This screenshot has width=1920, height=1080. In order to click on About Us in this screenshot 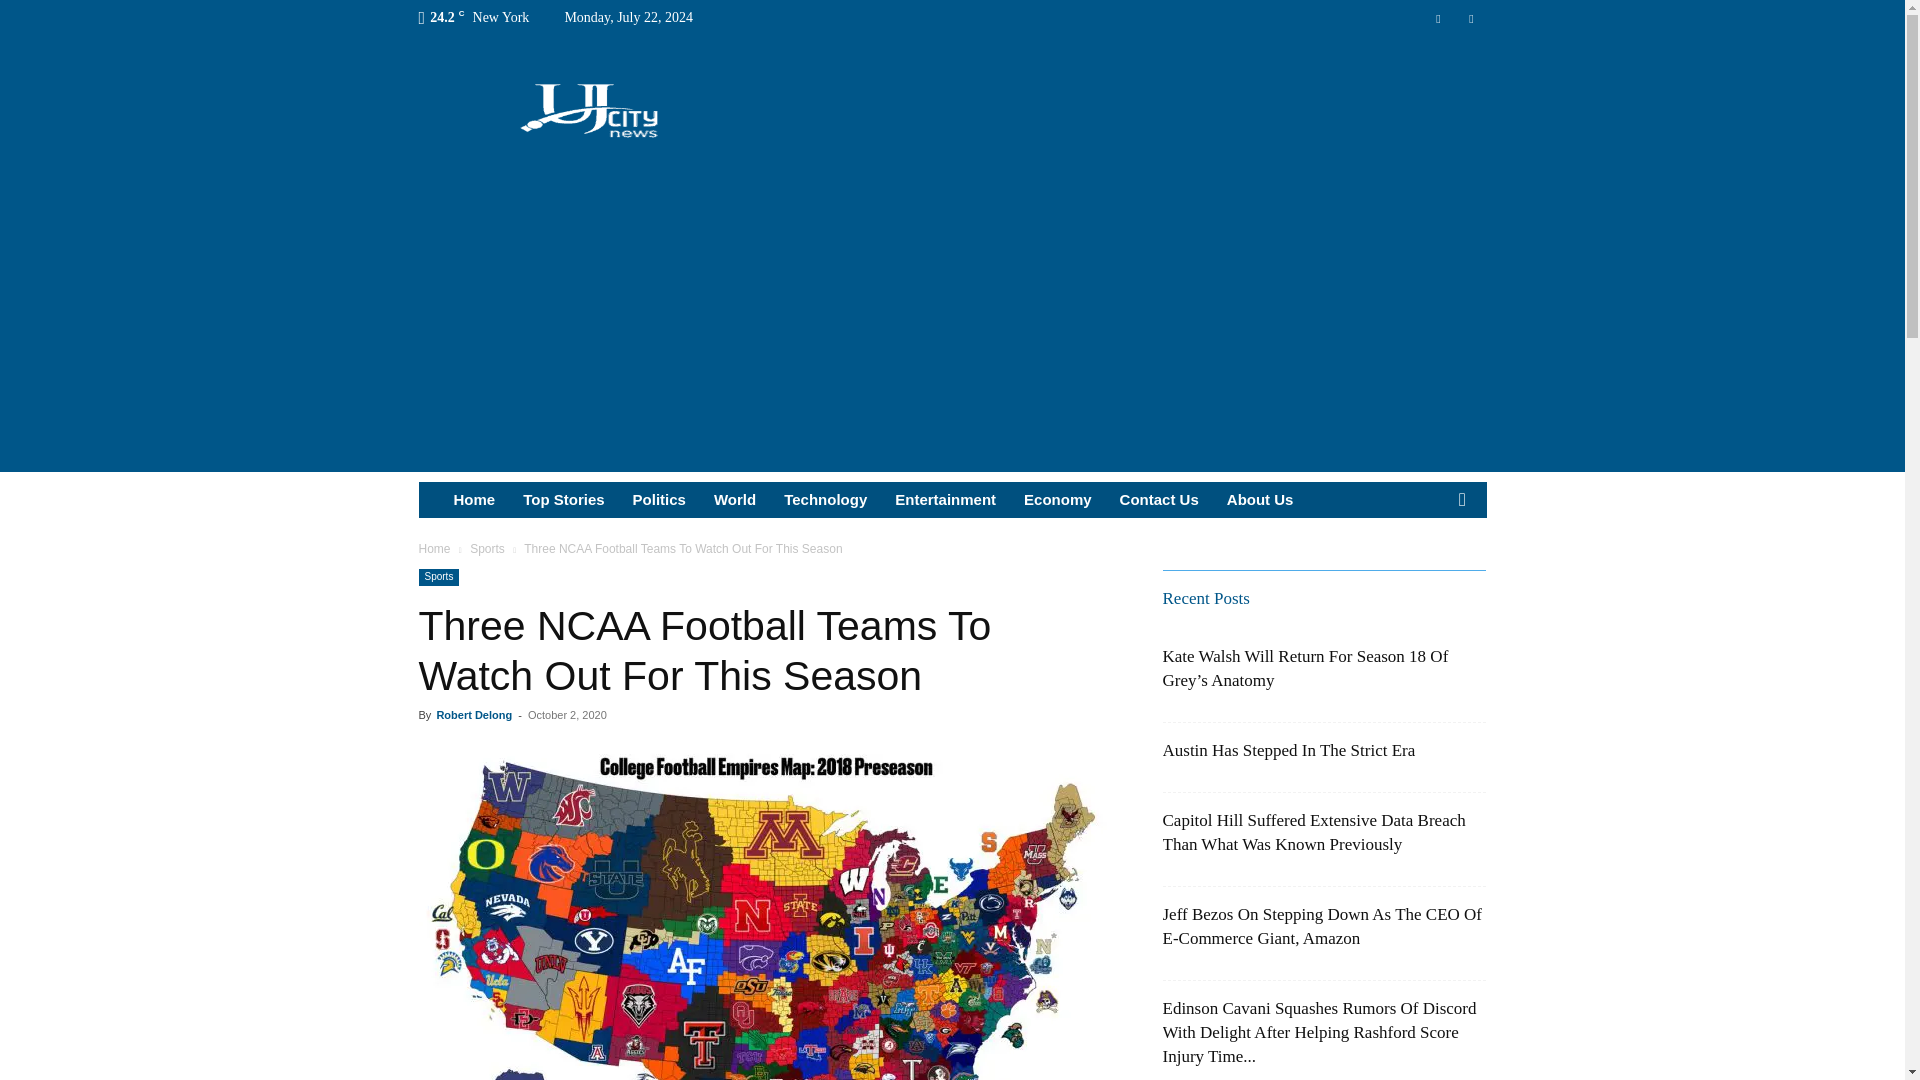, I will do `click(1260, 500)`.